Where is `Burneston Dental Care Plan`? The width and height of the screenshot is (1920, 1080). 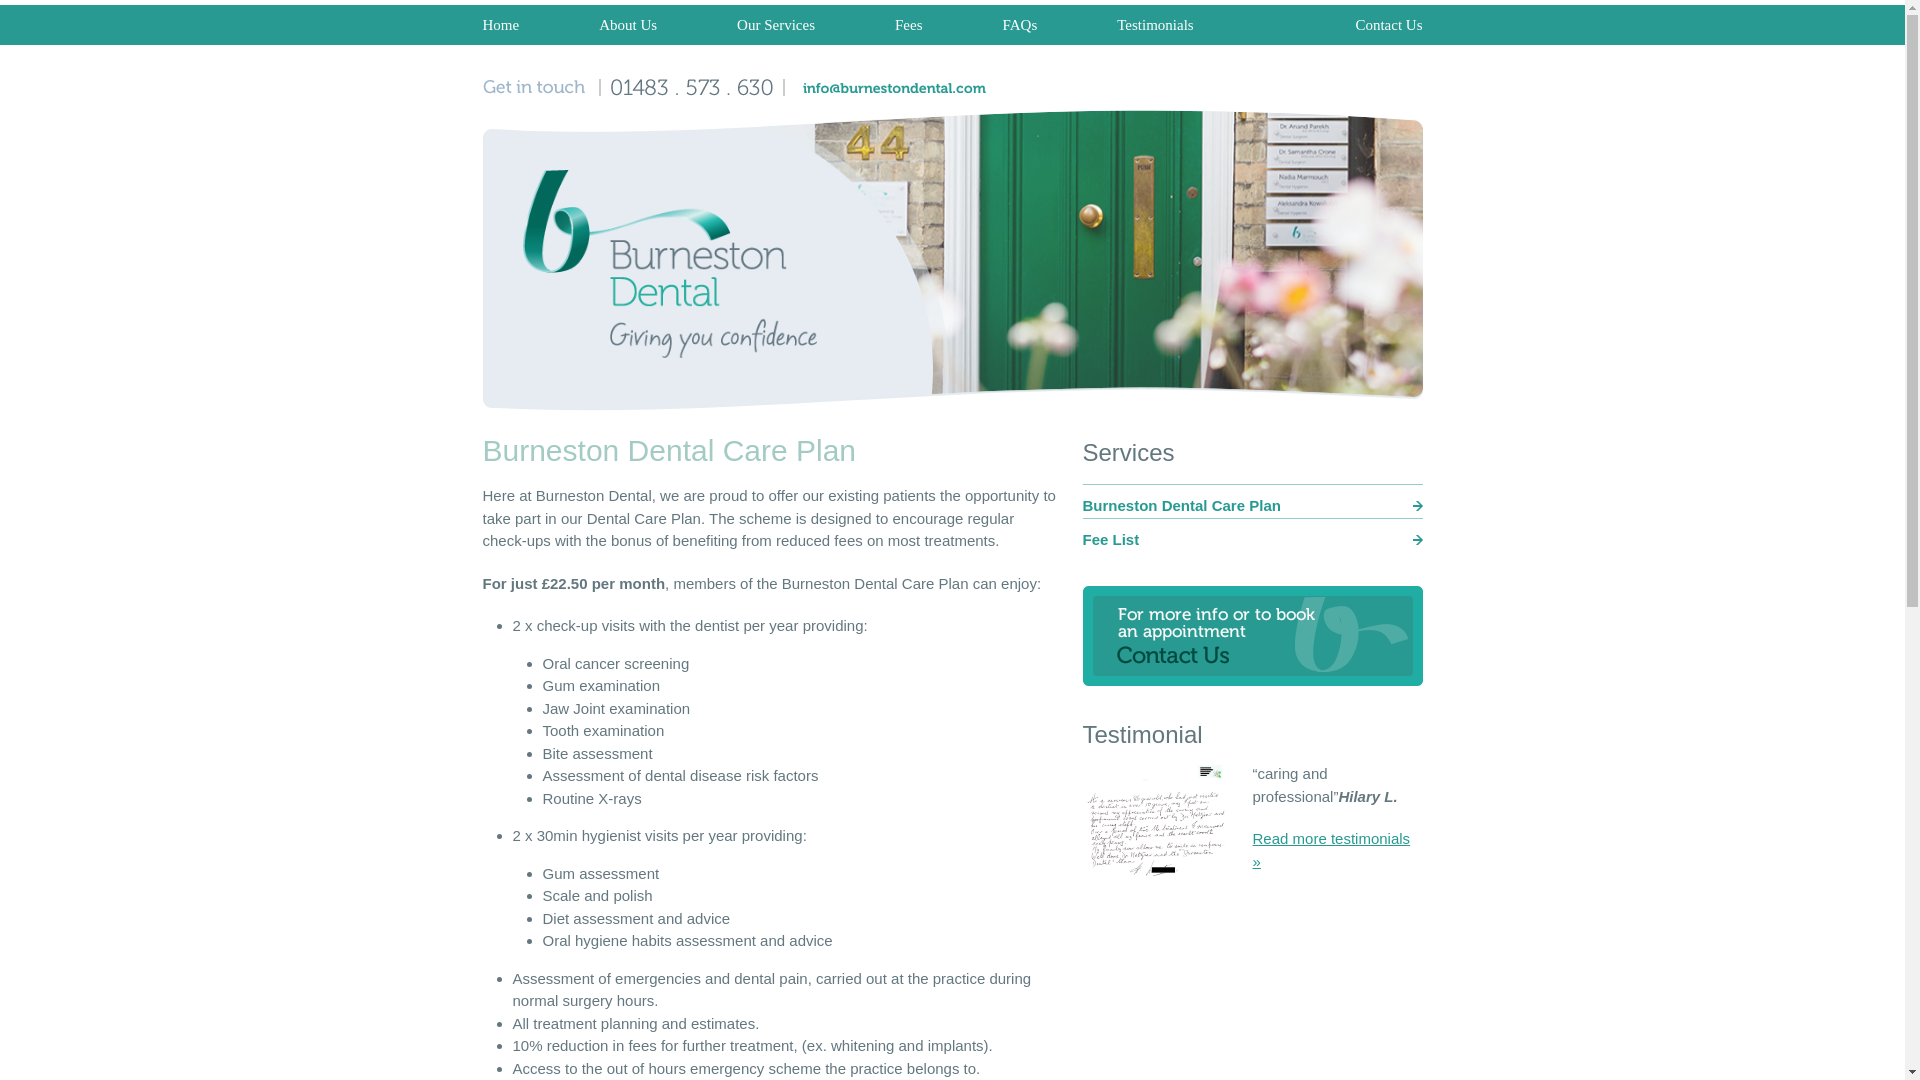 Burneston Dental Care Plan is located at coordinates (1252, 506).